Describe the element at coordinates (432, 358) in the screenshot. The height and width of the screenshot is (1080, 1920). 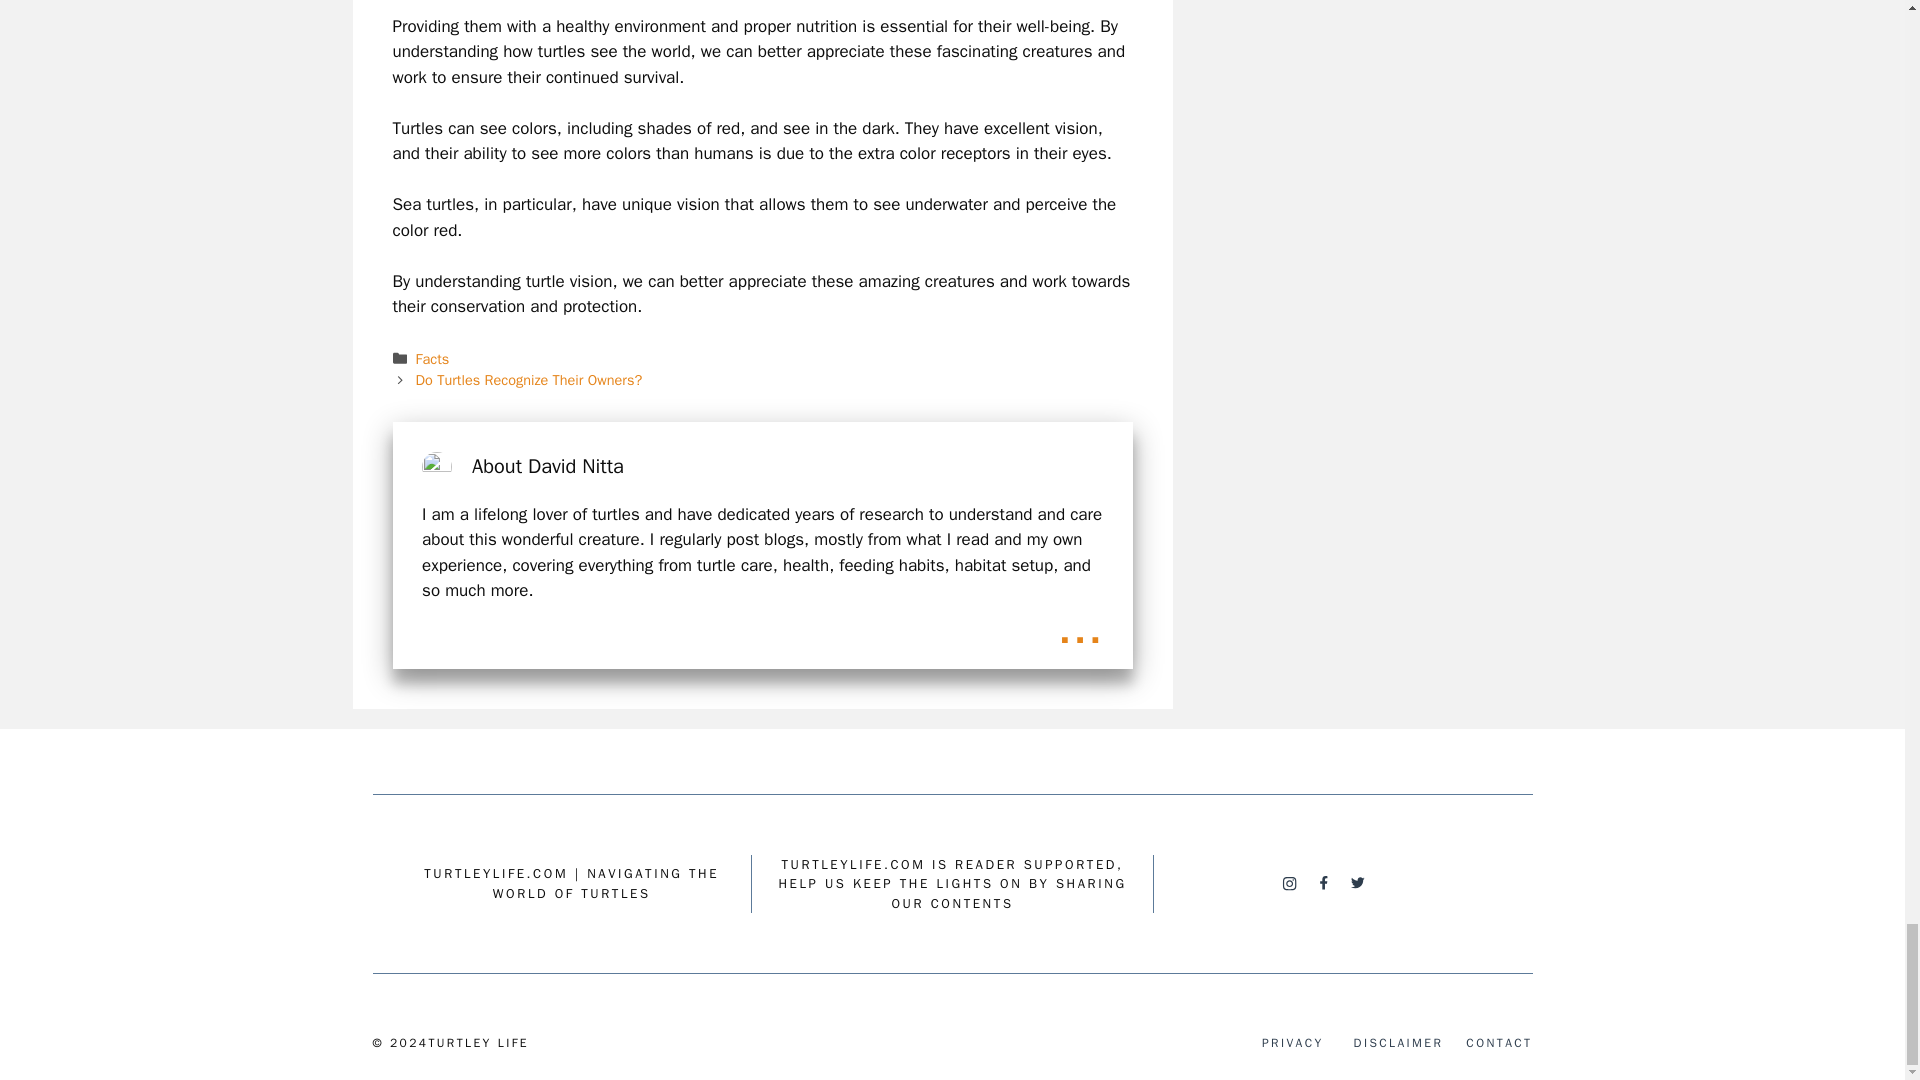
I see `Facts` at that location.